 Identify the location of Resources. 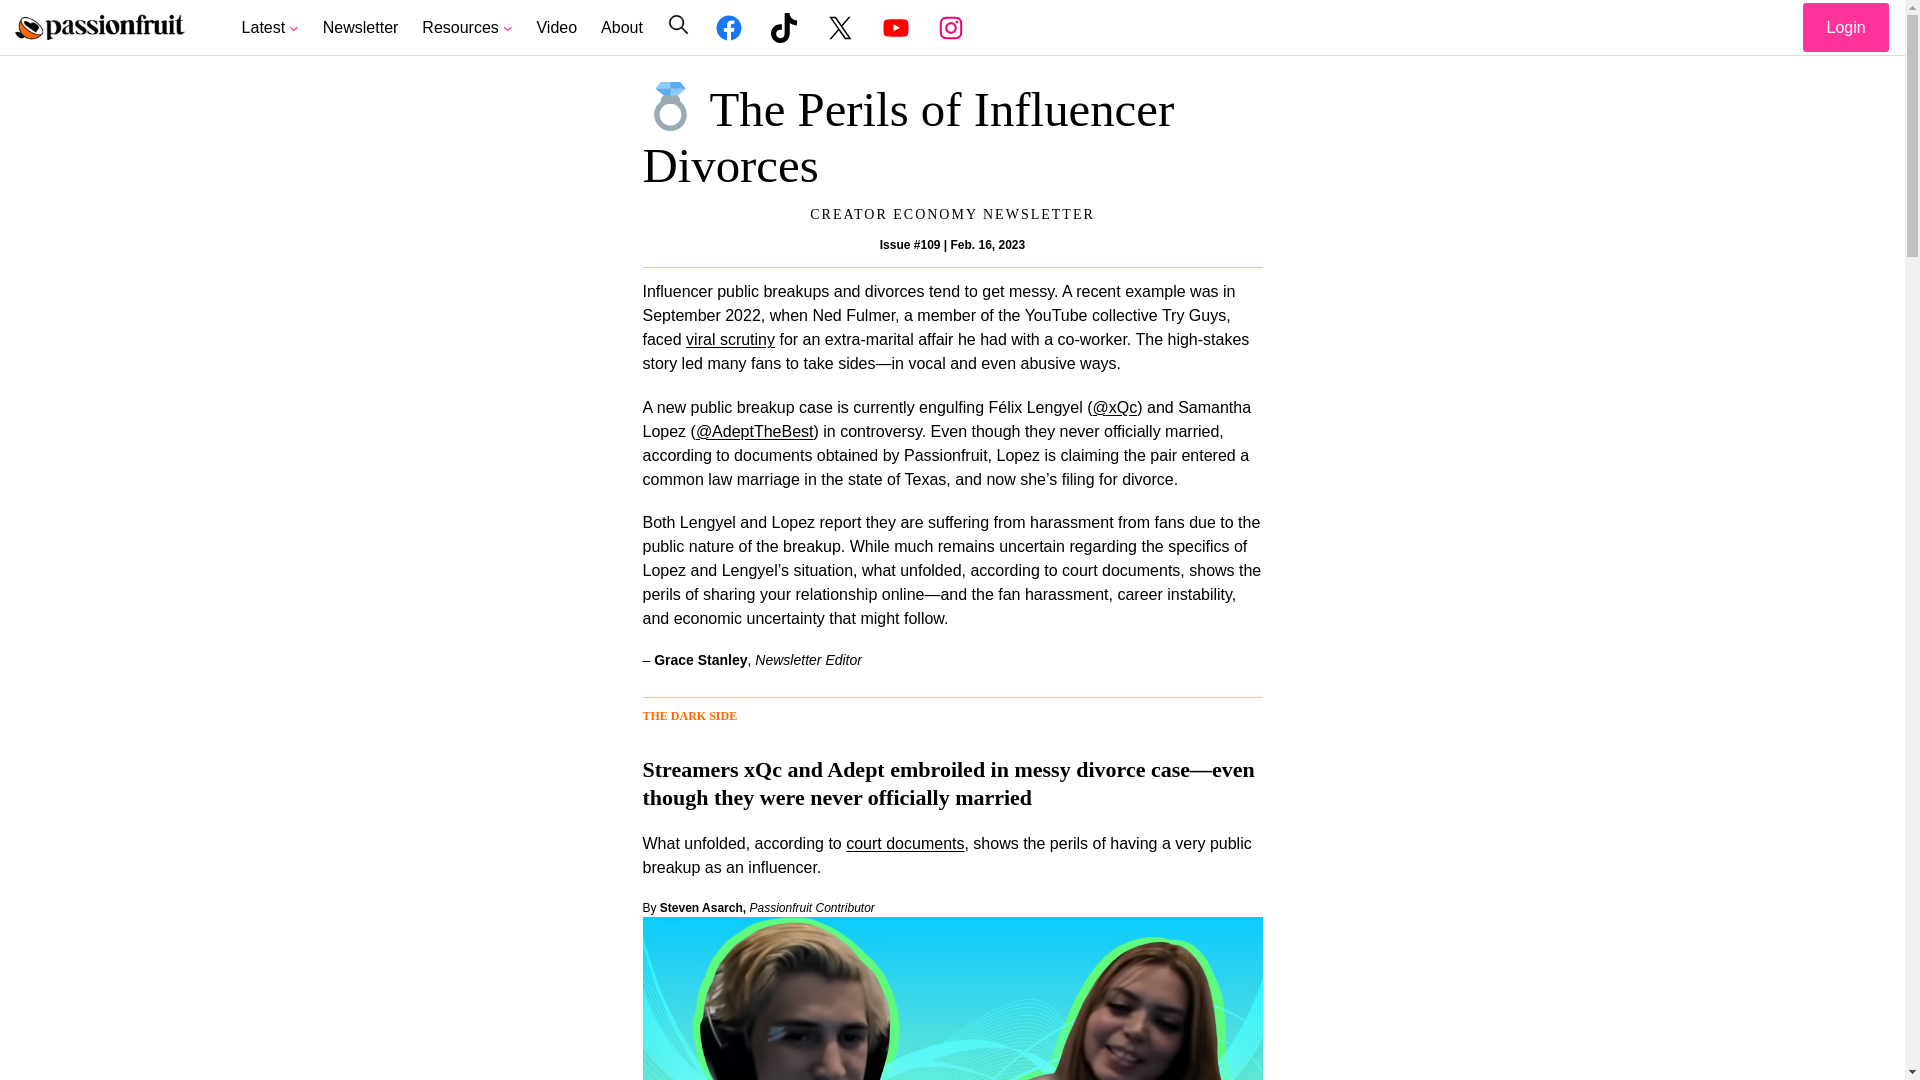
(460, 28).